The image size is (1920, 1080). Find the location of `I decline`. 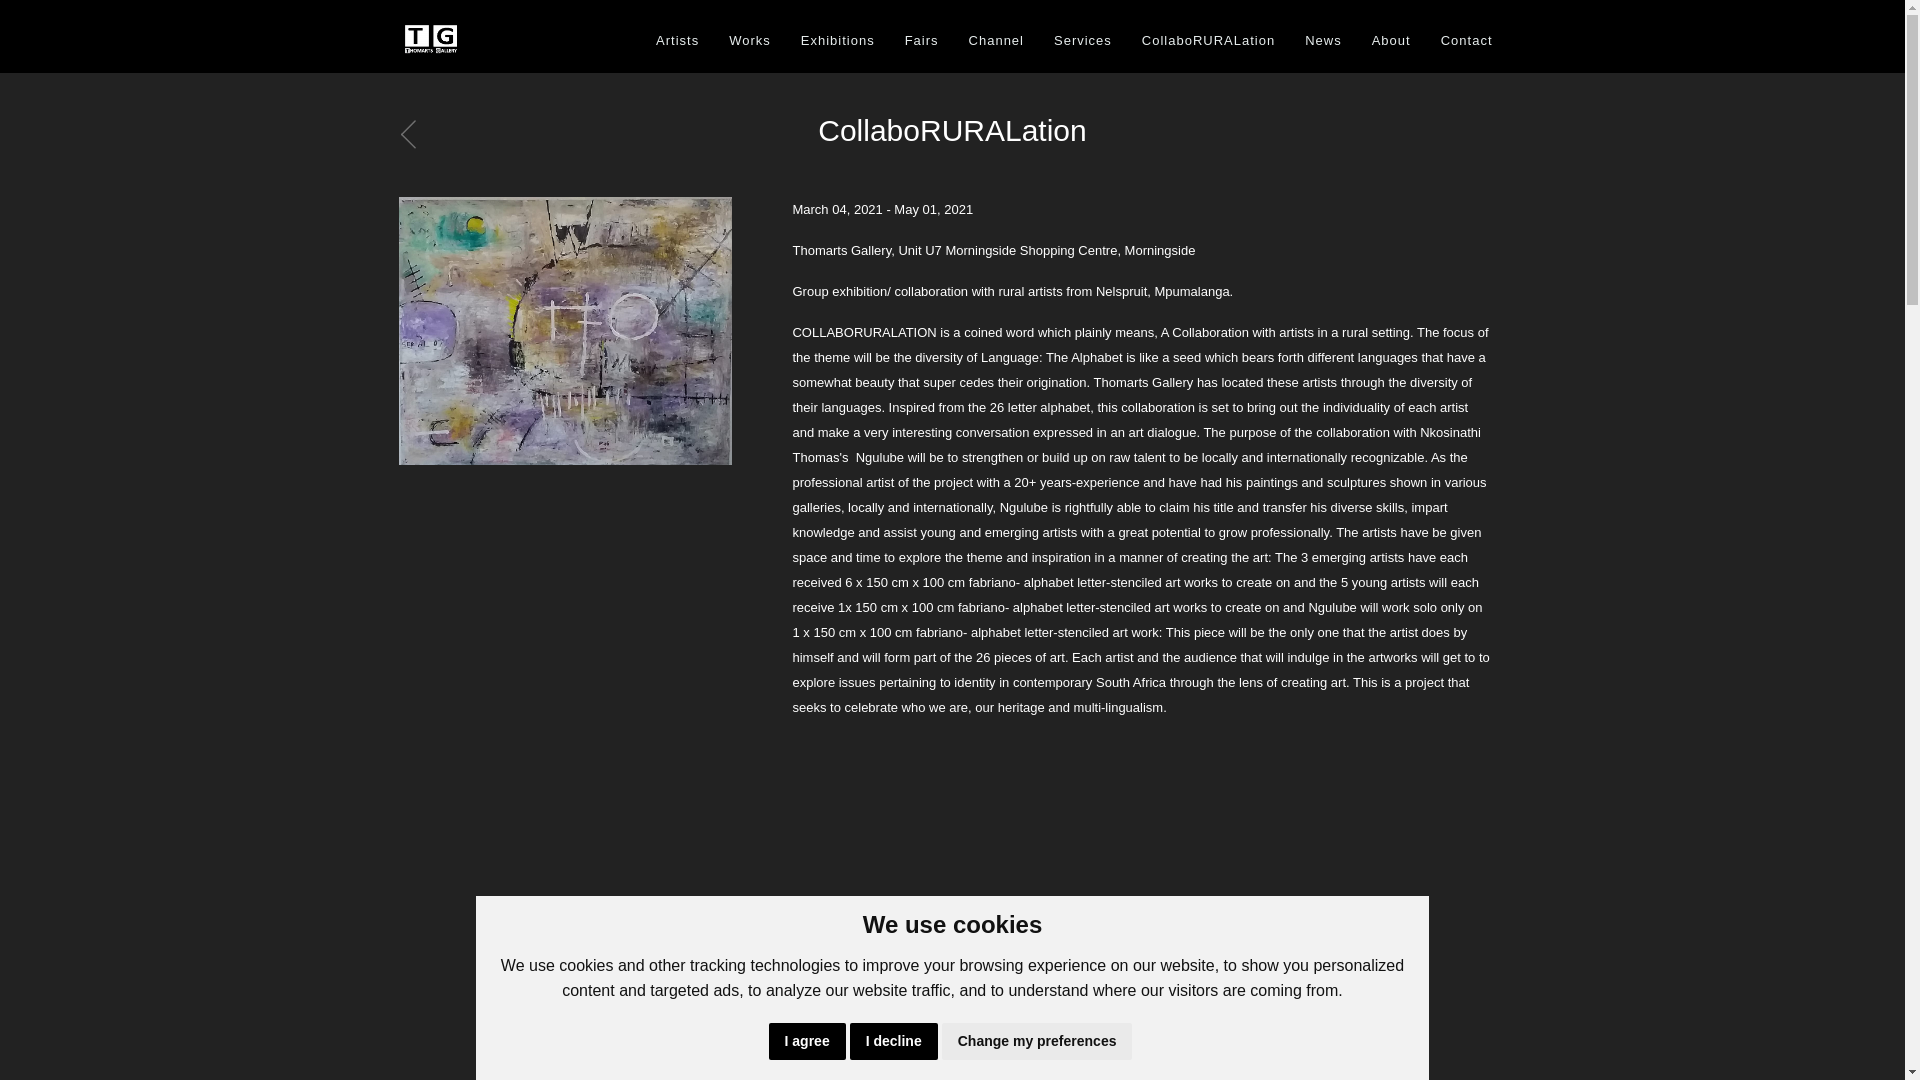

I decline is located at coordinates (894, 1040).